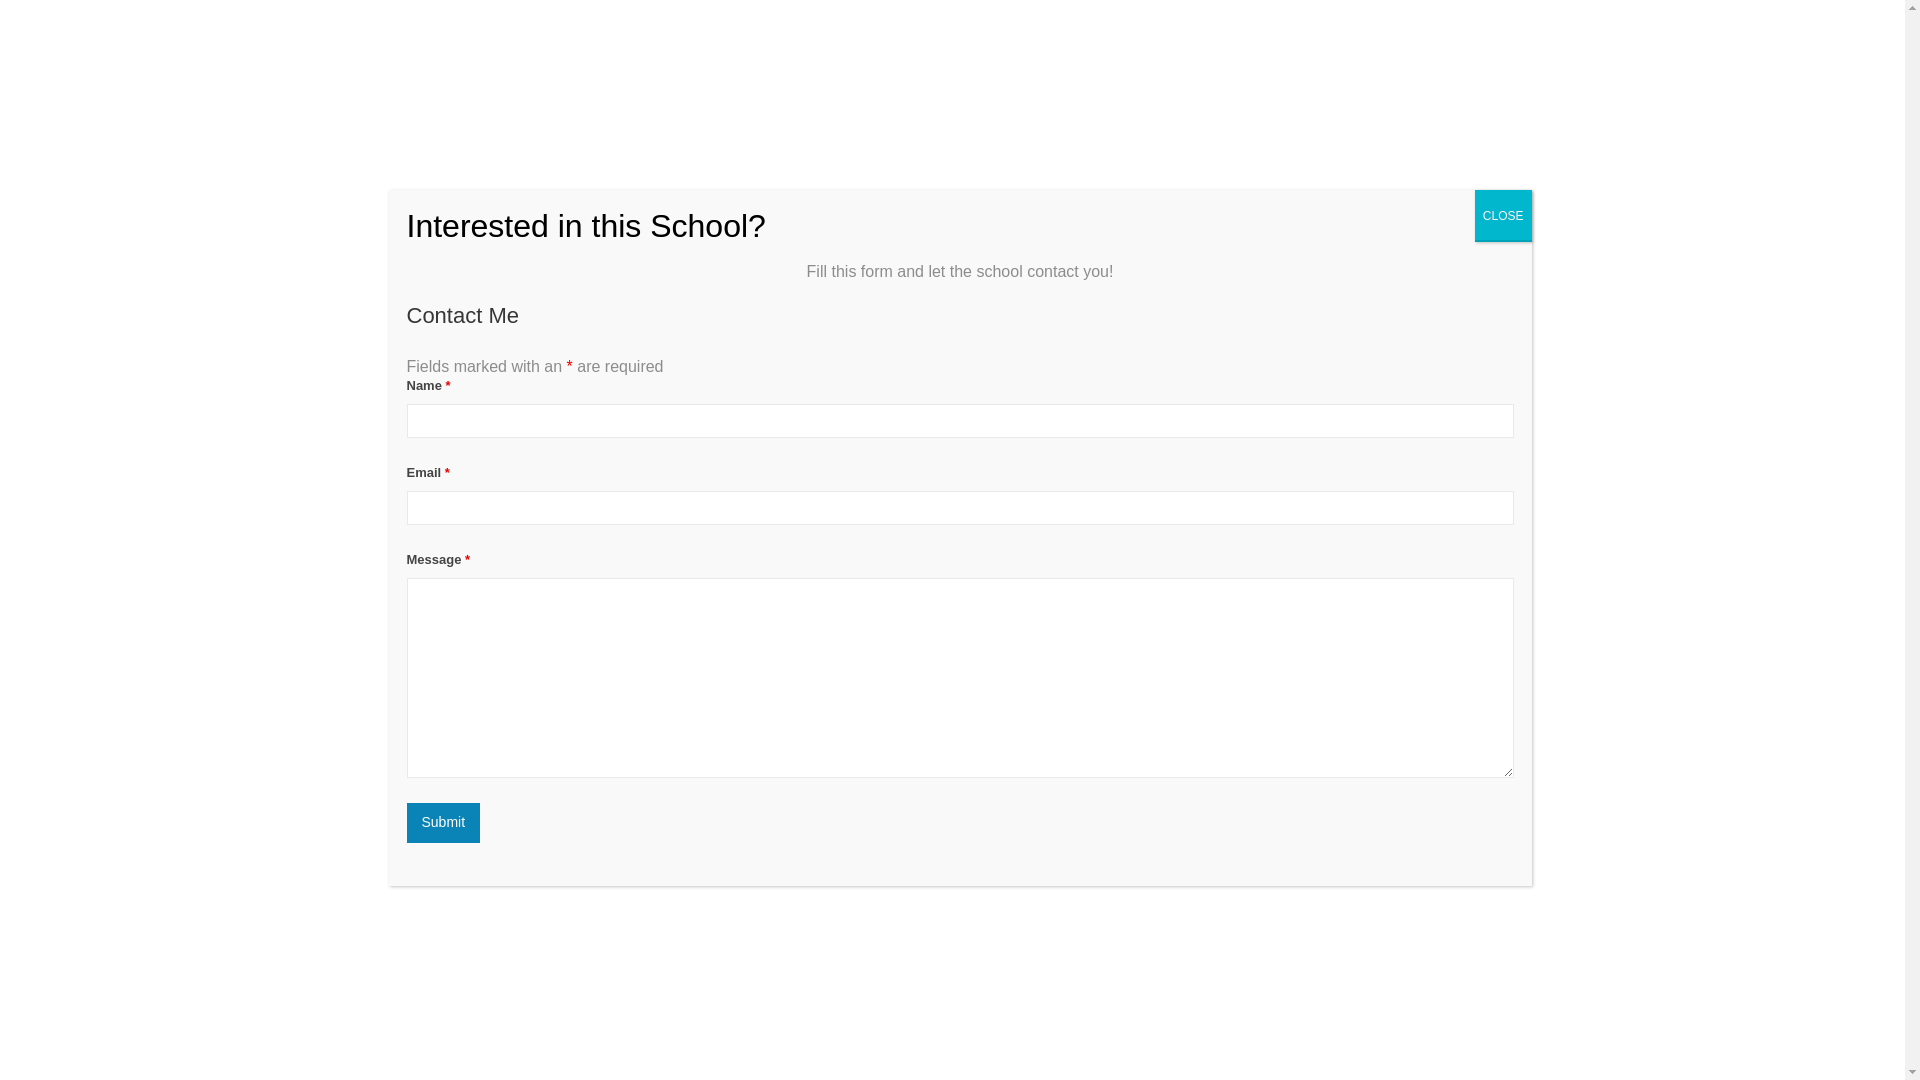 The height and width of the screenshot is (1080, 1920). I want to click on Post New Review, so click(603, 603).